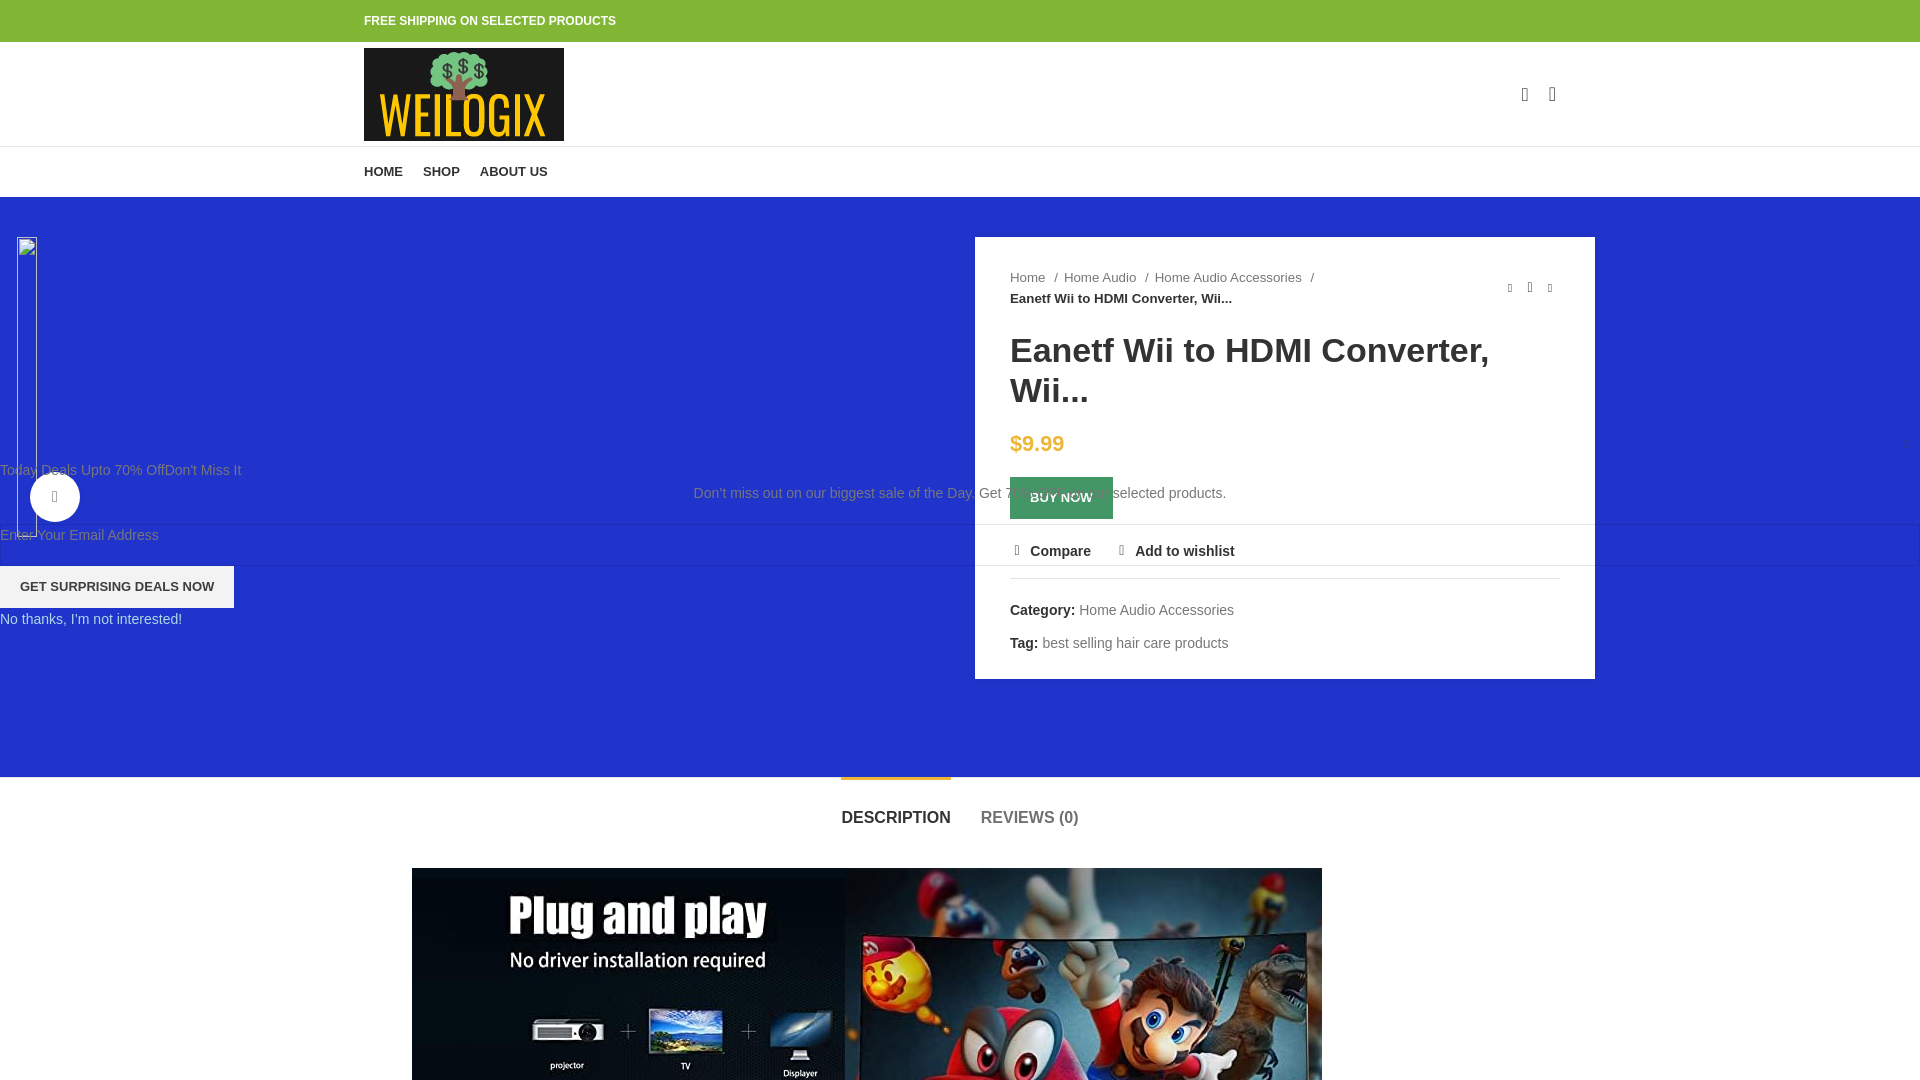  What do you see at coordinates (441, 172) in the screenshot?
I see `SHOP` at bounding box center [441, 172].